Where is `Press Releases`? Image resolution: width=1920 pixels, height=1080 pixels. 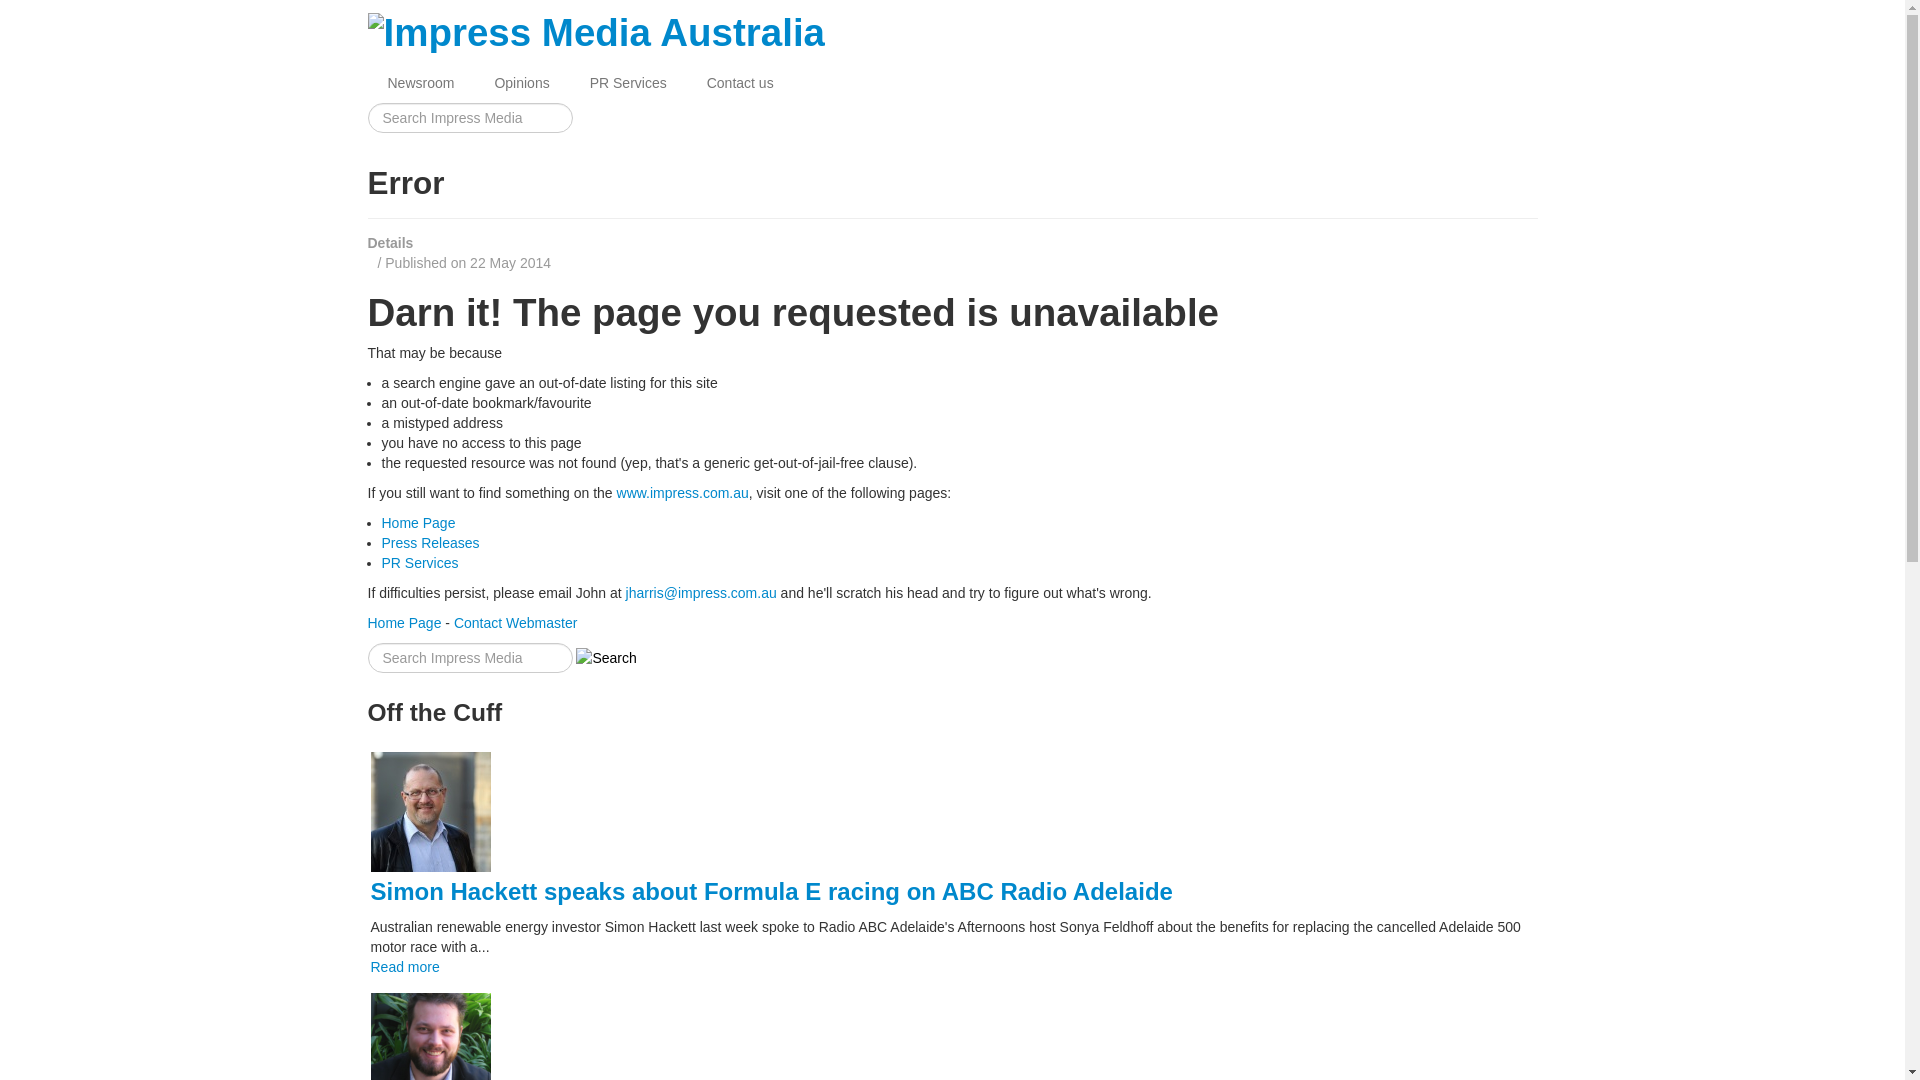
Press Releases is located at coordinates (431, 543).